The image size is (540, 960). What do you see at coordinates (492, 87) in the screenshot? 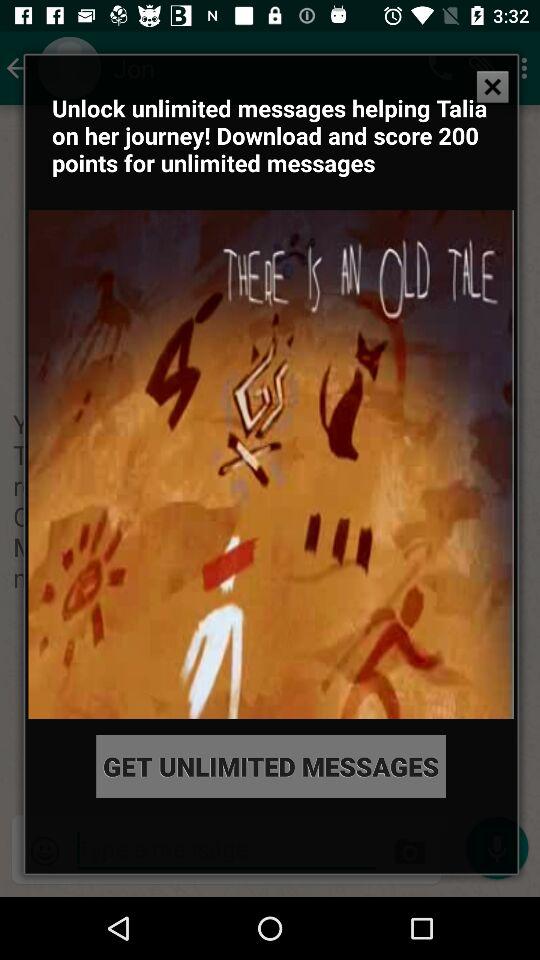
I see `close window` at bounding box center [492, 87].